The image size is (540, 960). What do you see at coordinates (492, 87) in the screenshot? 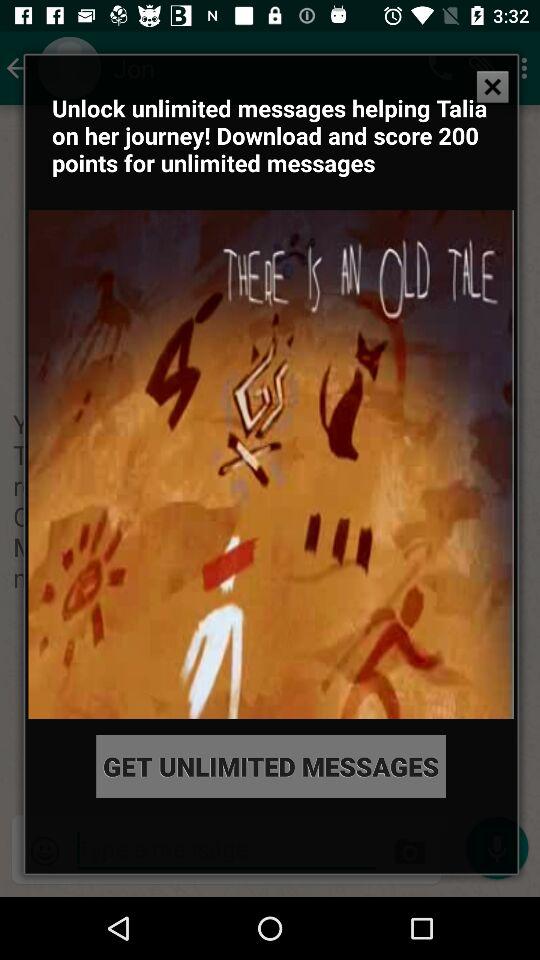
I see `close window` at bounding box center [492, 87].